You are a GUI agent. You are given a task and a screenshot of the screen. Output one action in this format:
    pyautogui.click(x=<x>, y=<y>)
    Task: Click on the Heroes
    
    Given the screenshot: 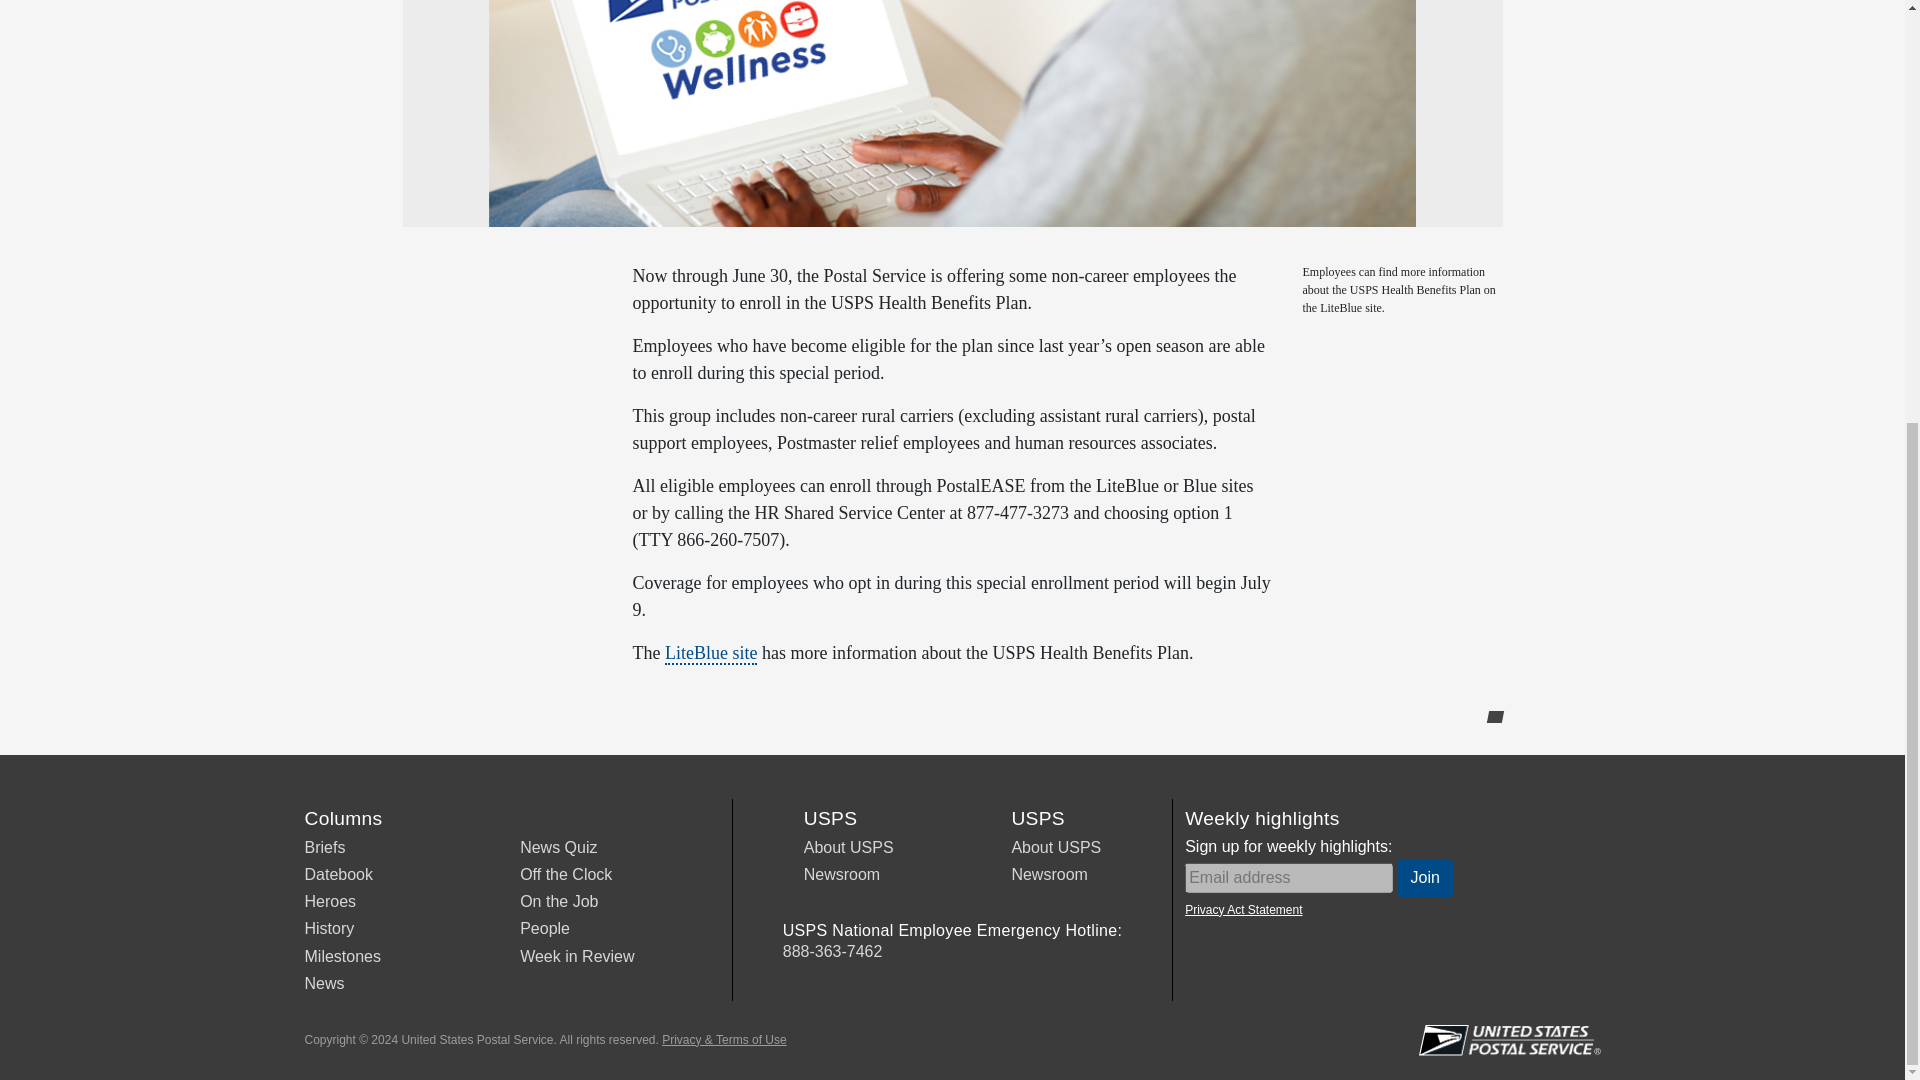 What is the action you would take?
    pyautogui.click(x=329, y=902)
    